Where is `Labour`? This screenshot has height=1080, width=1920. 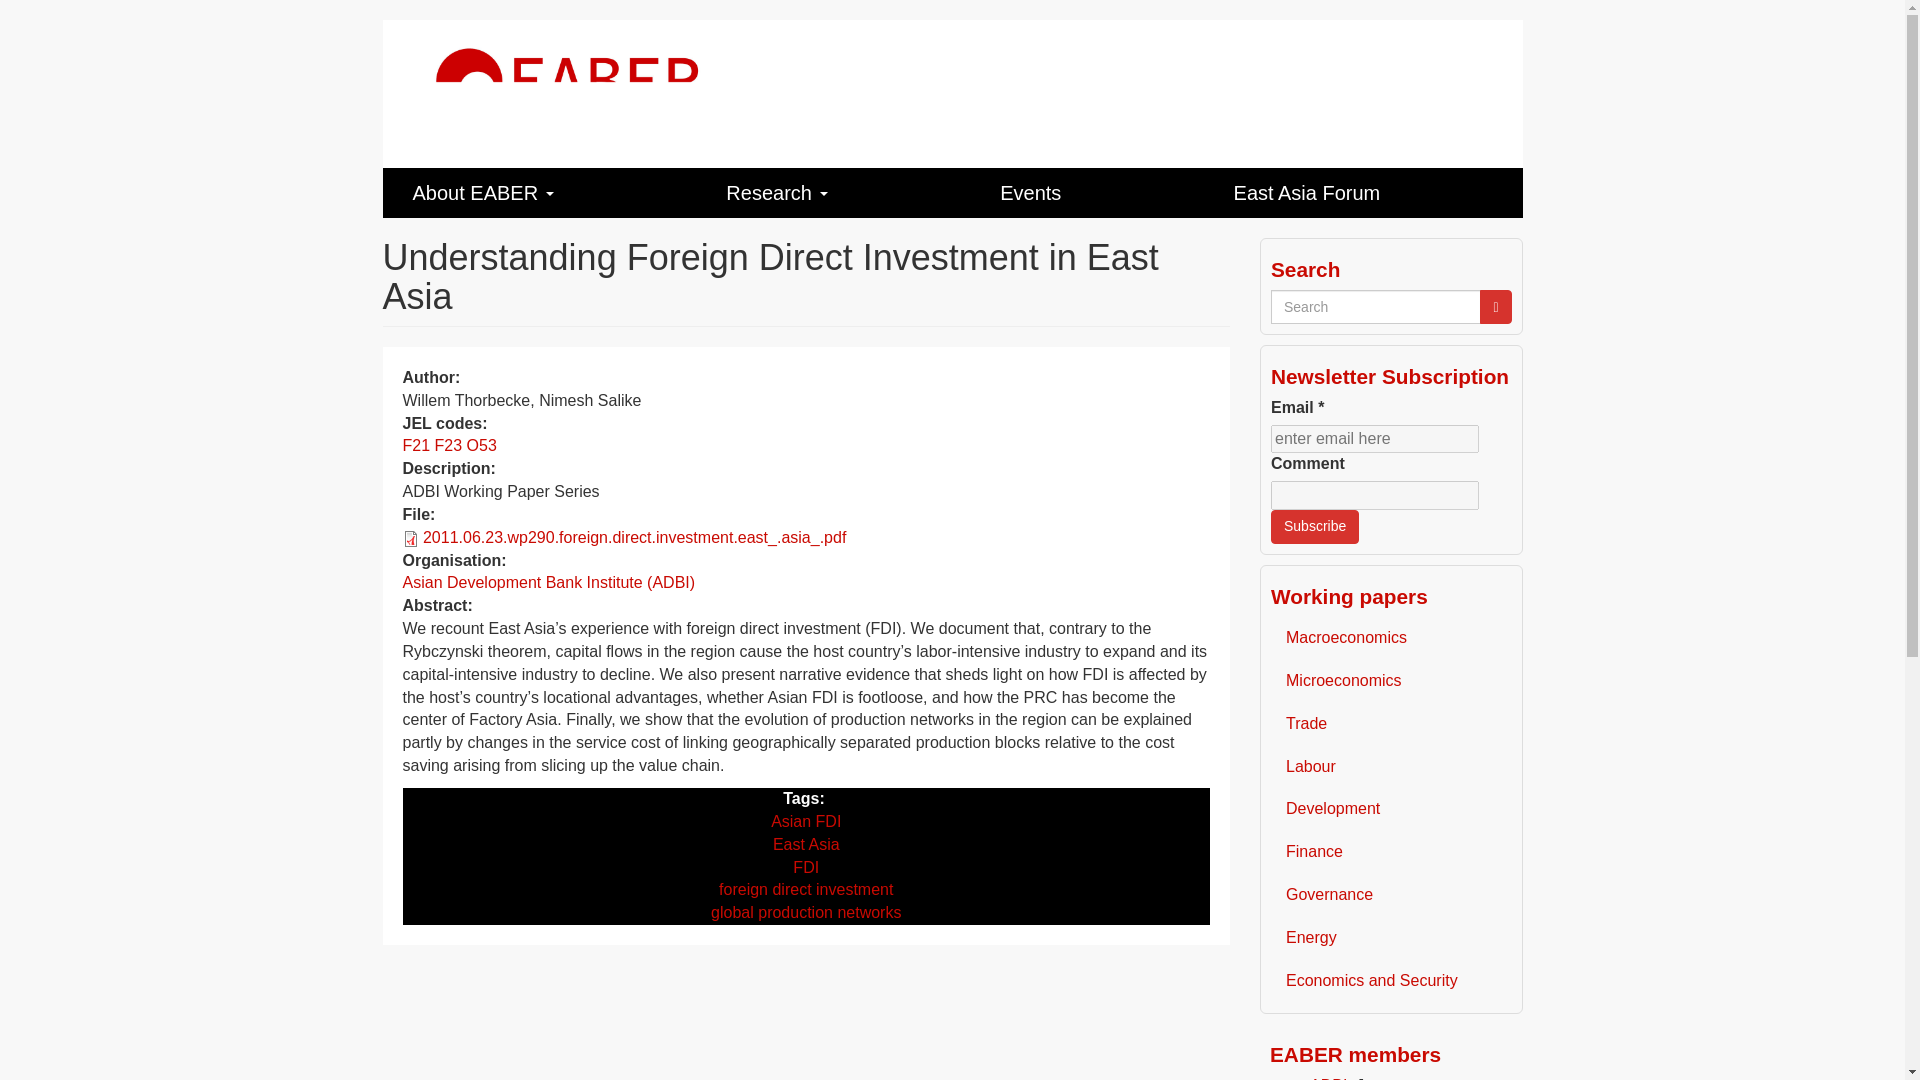 Labour is located at coordinates (1392, 768).